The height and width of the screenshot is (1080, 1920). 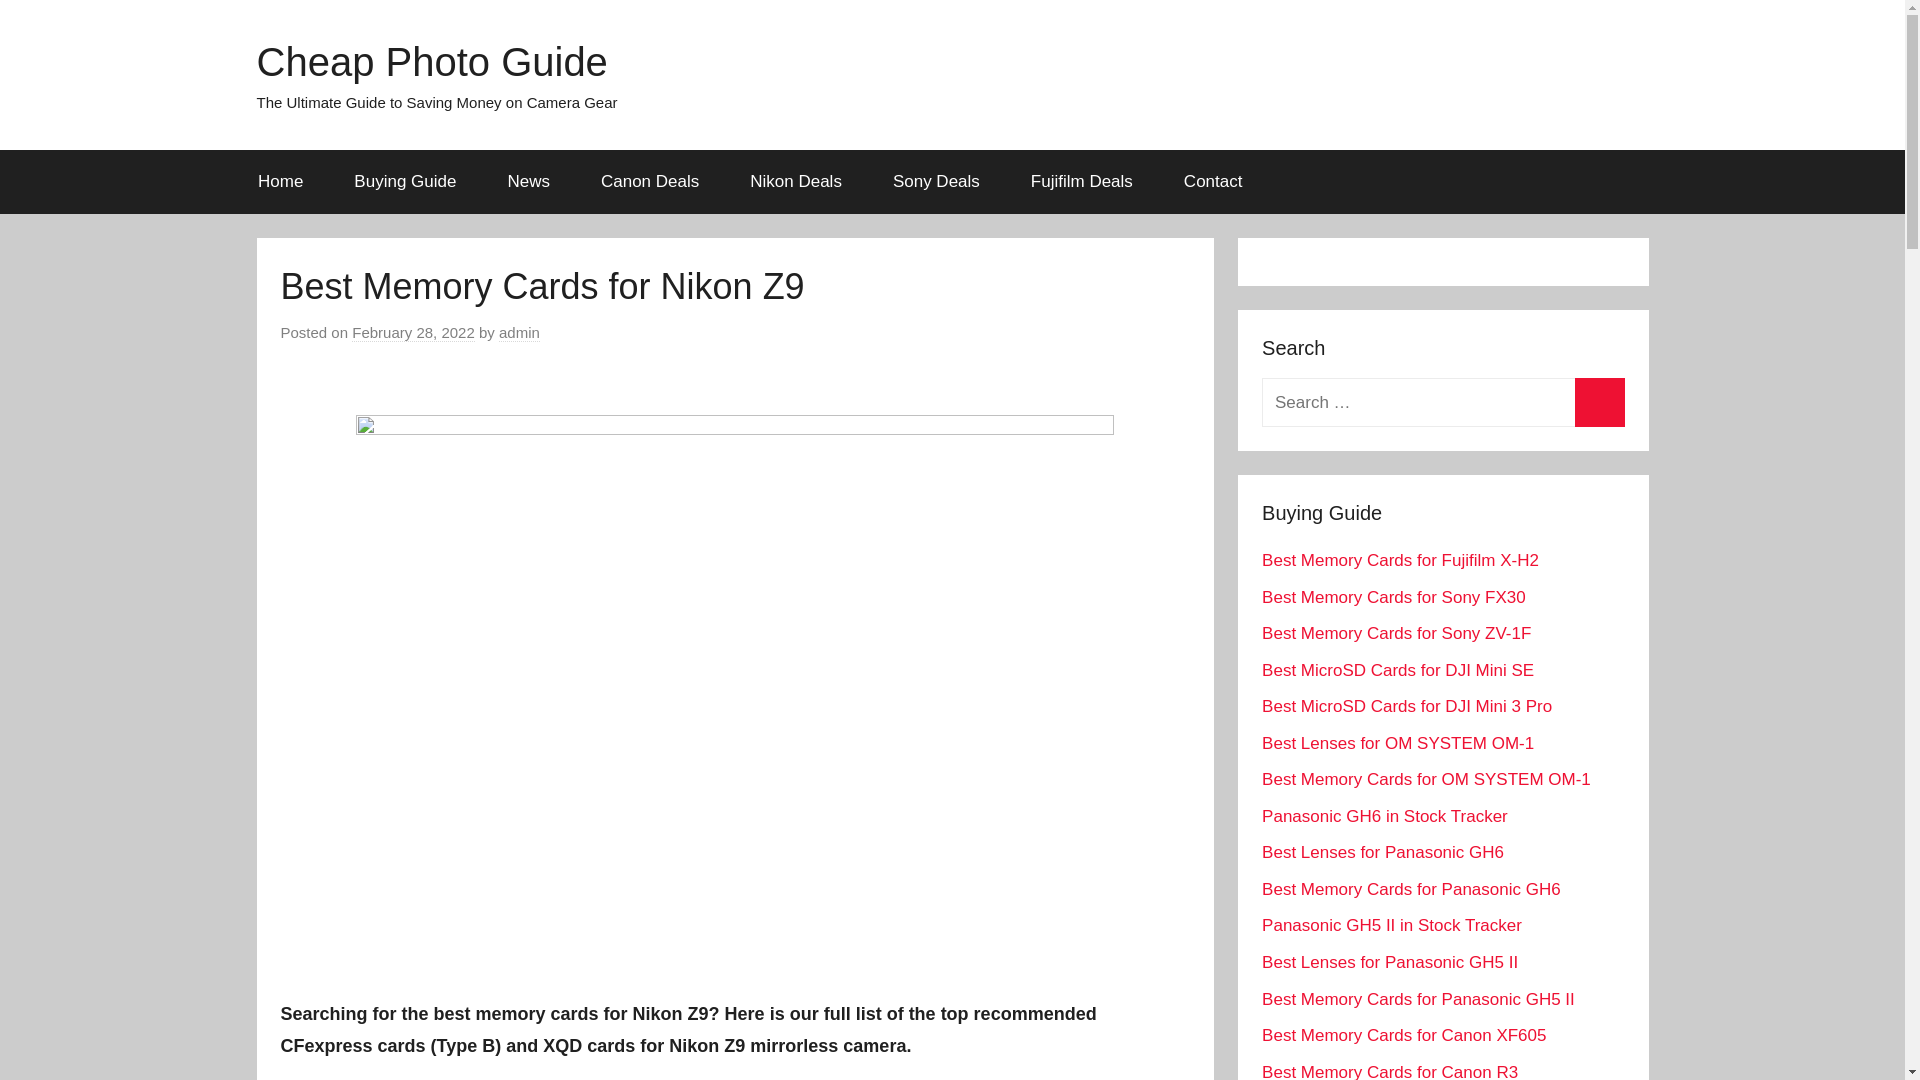 What do you see at coordinates (648, 182) in the screenshot?
I see `Canon Deals` at bounding box center [648, 182].